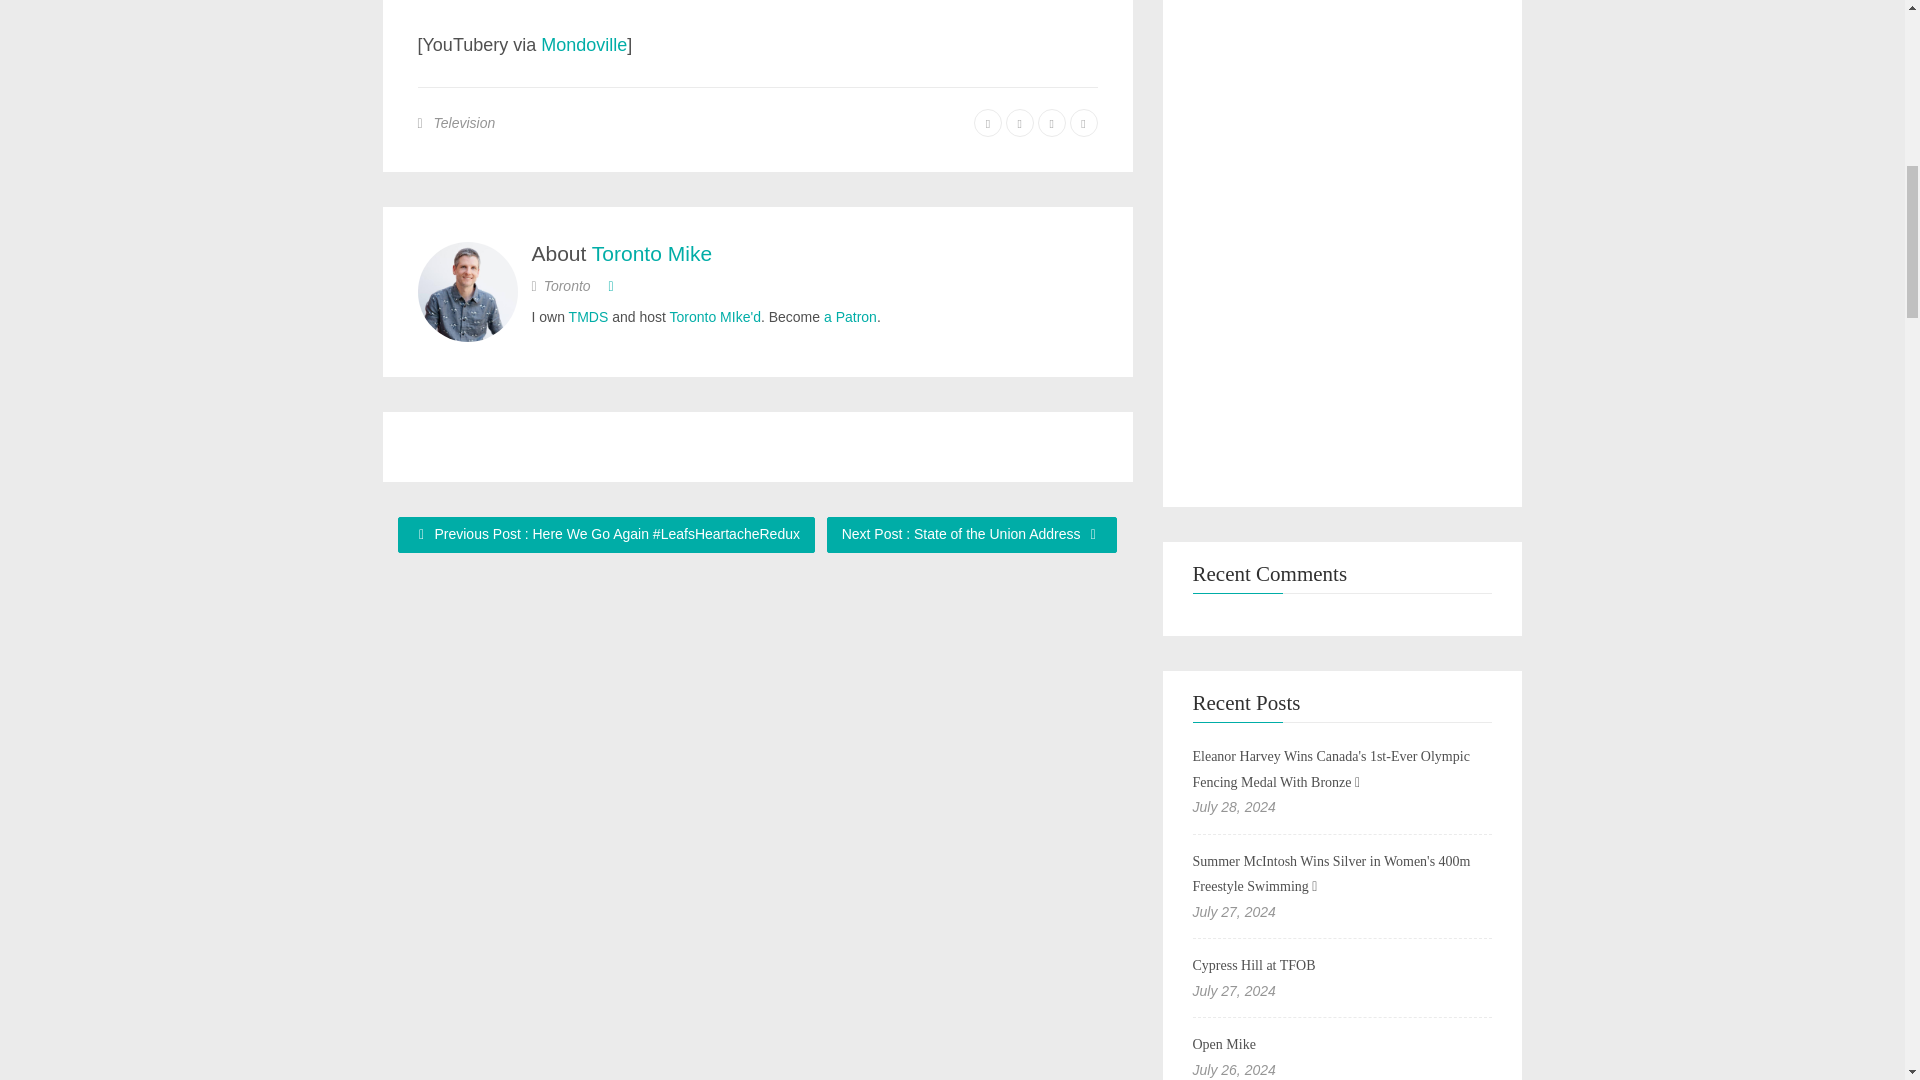 The image size is (1920, 1080). I want to click on TMDS, so click(588, 316).